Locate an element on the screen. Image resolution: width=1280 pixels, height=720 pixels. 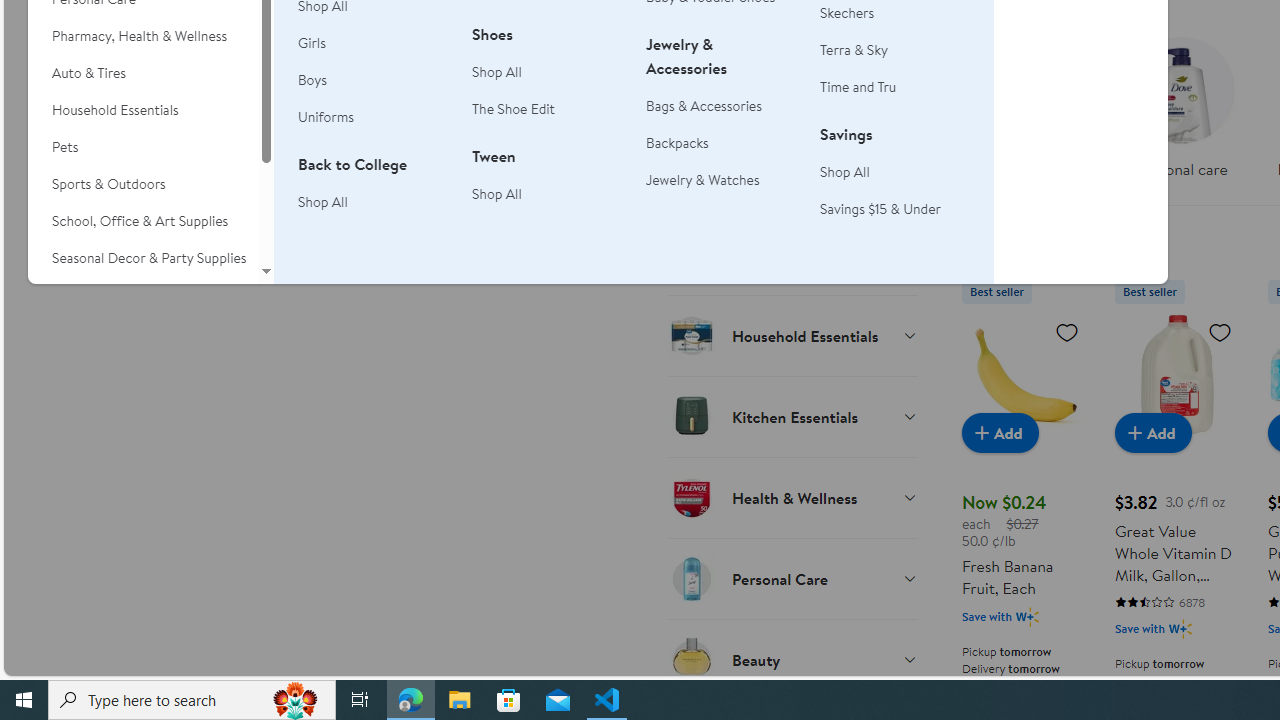
Time and Tru is located at coordinates (895, 87).